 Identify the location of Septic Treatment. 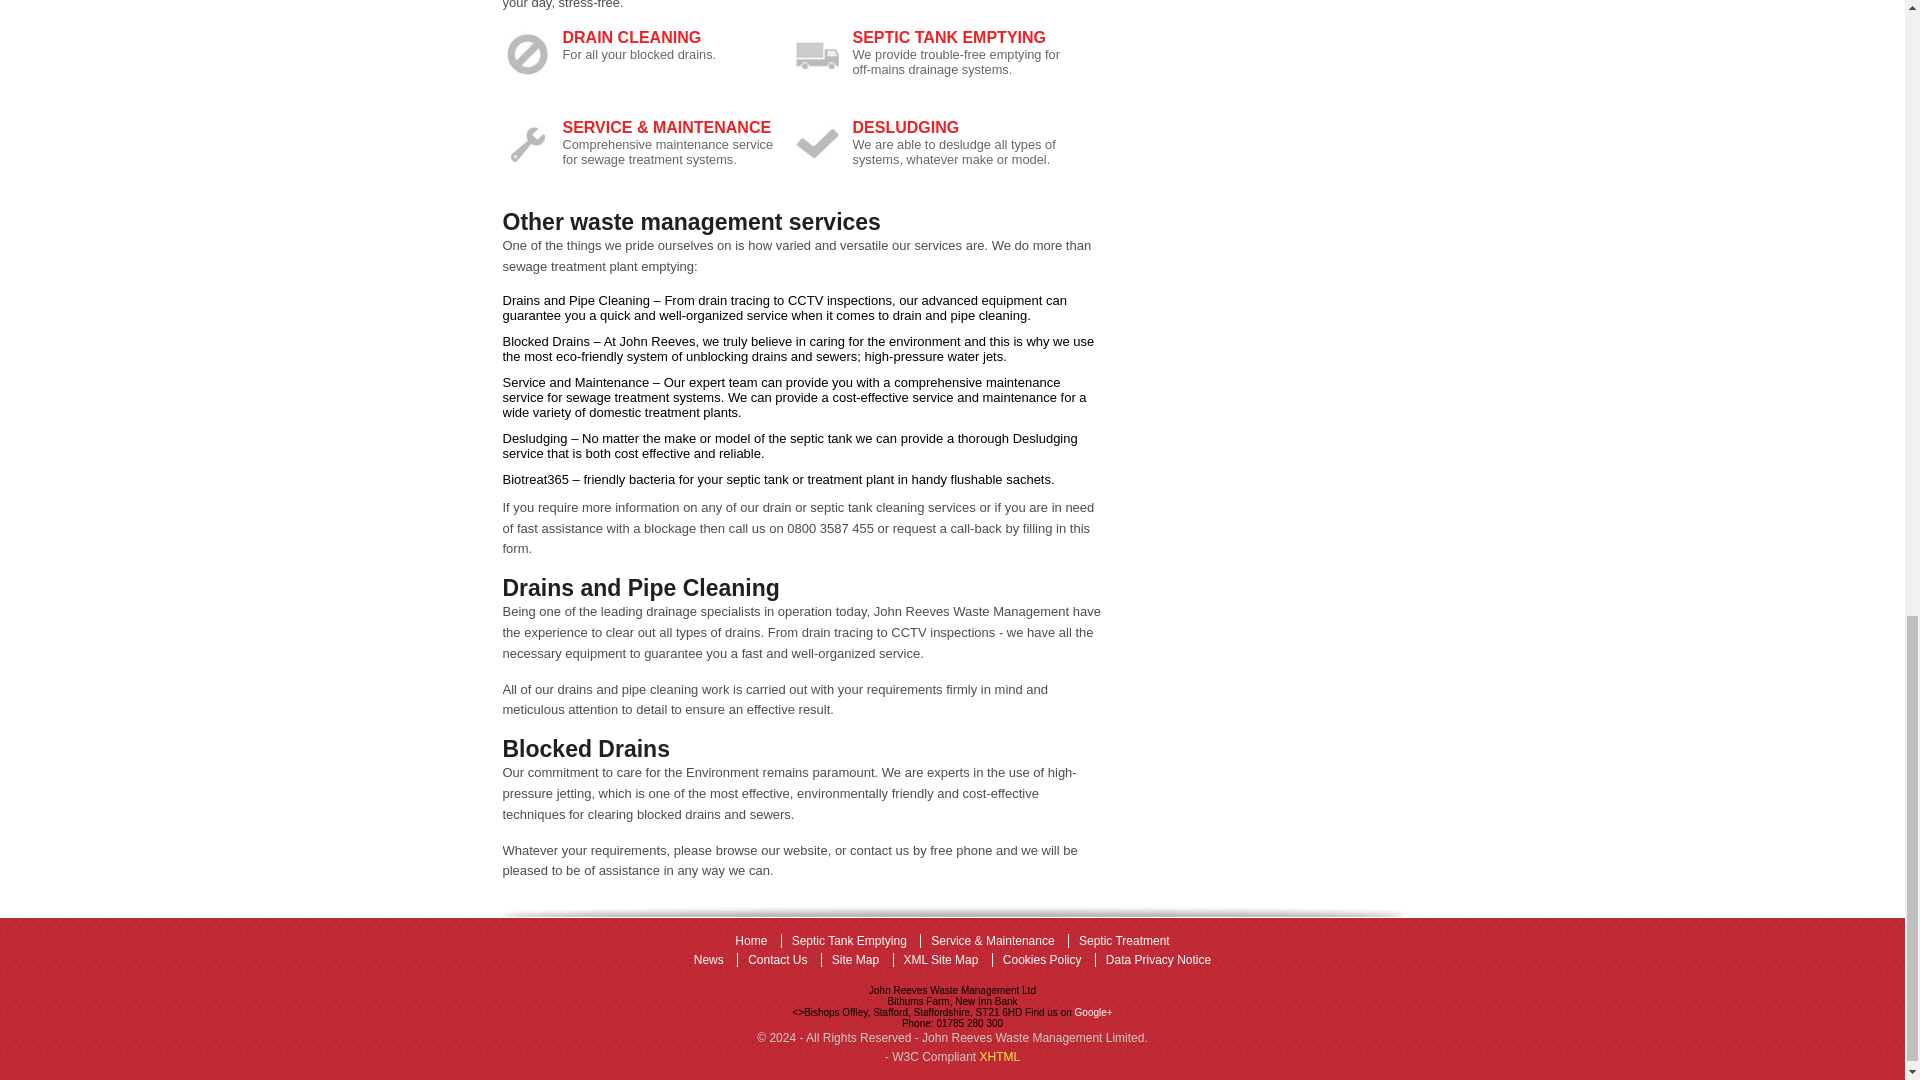
(1124, 941).